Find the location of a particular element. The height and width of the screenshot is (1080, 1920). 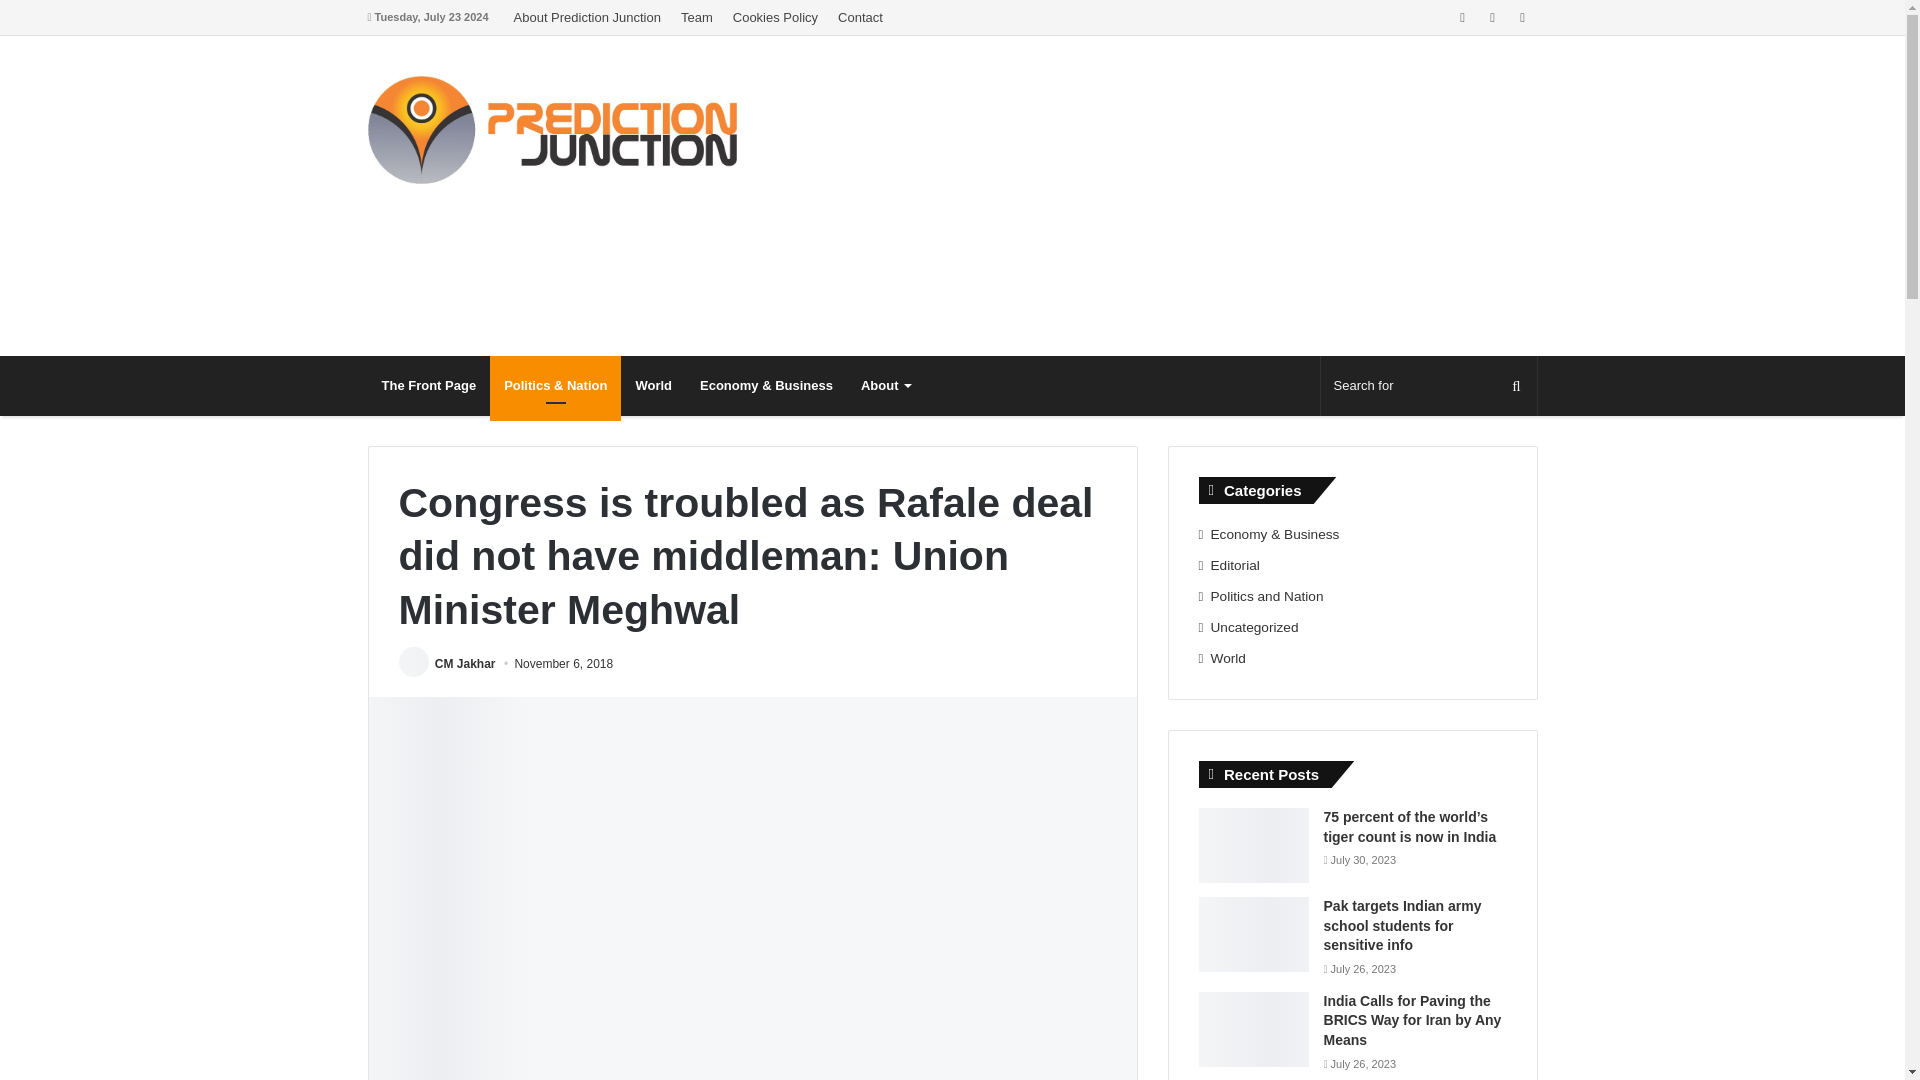

About is located at coordinates (884, 386).